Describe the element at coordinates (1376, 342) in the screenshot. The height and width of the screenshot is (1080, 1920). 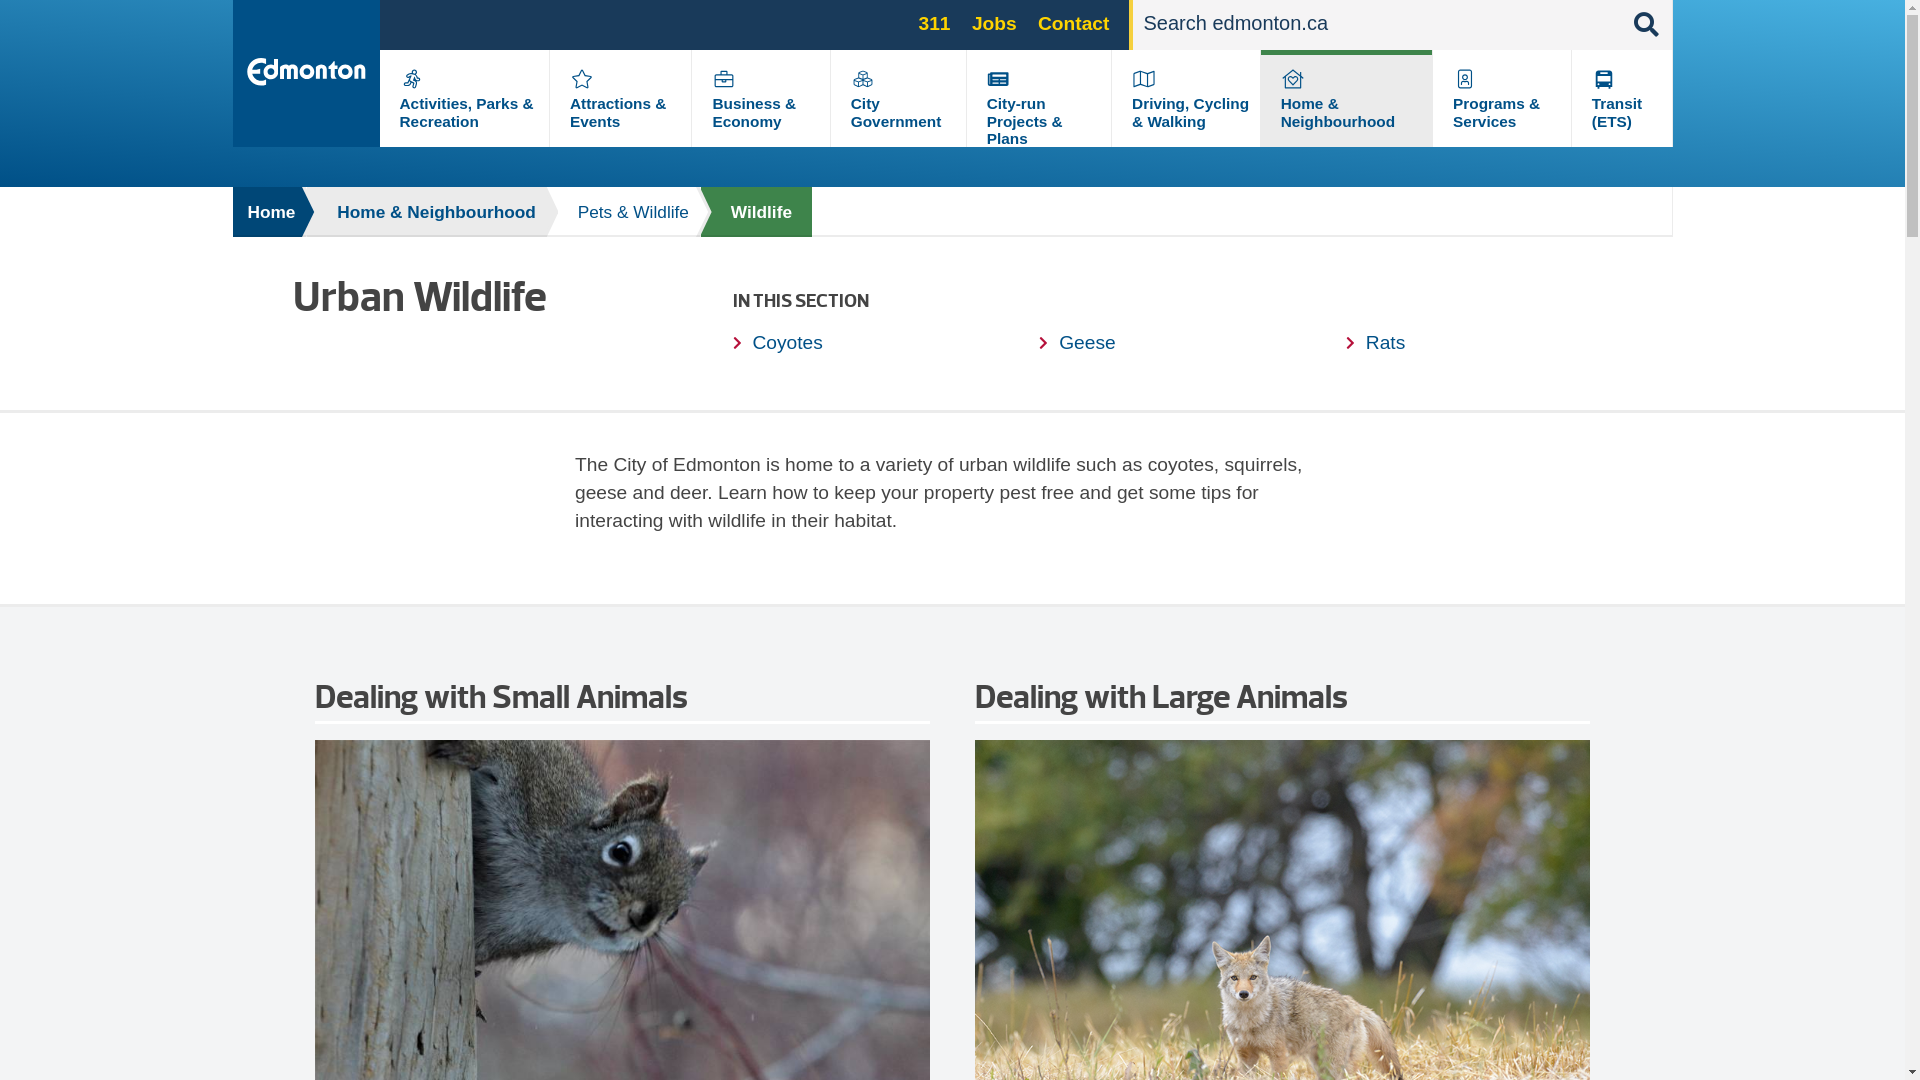
I see `Rats` at that location.